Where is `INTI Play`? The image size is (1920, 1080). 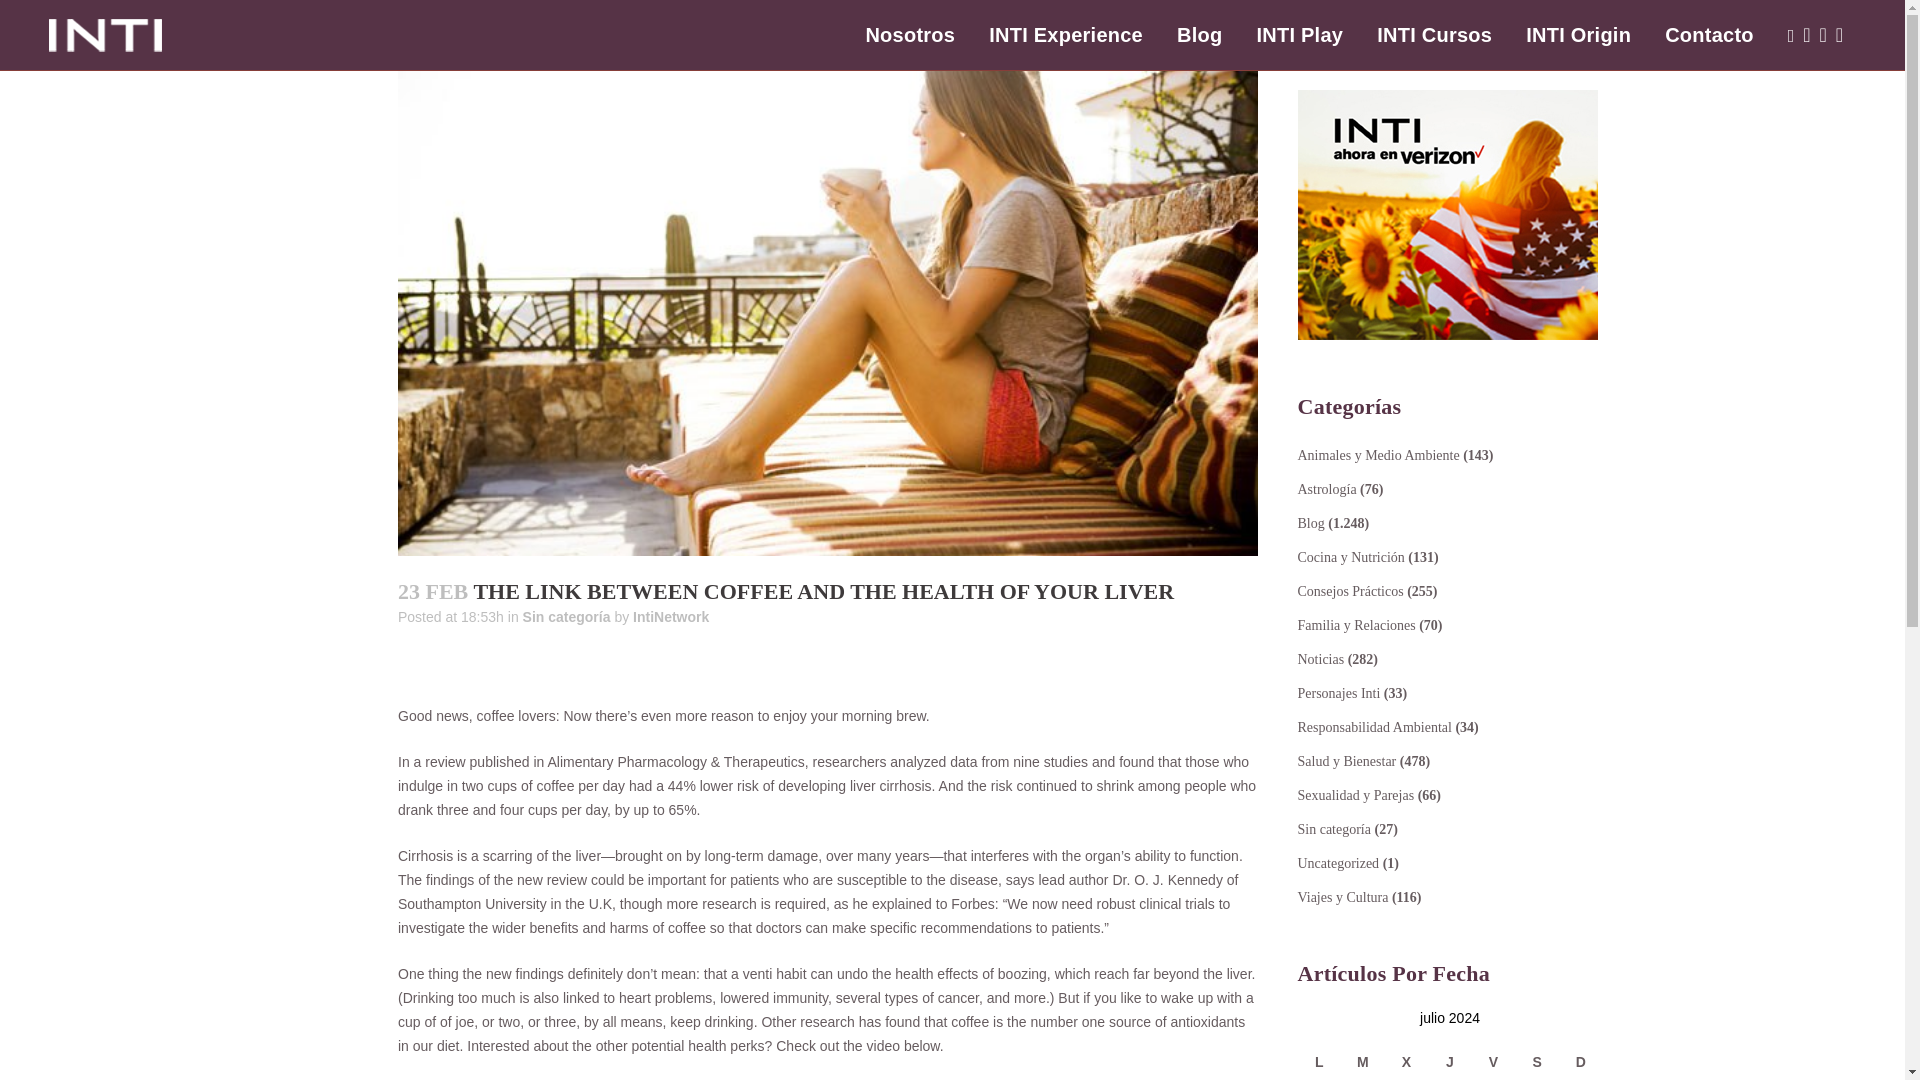
INTI Play is located at coordinates (1298, 35).